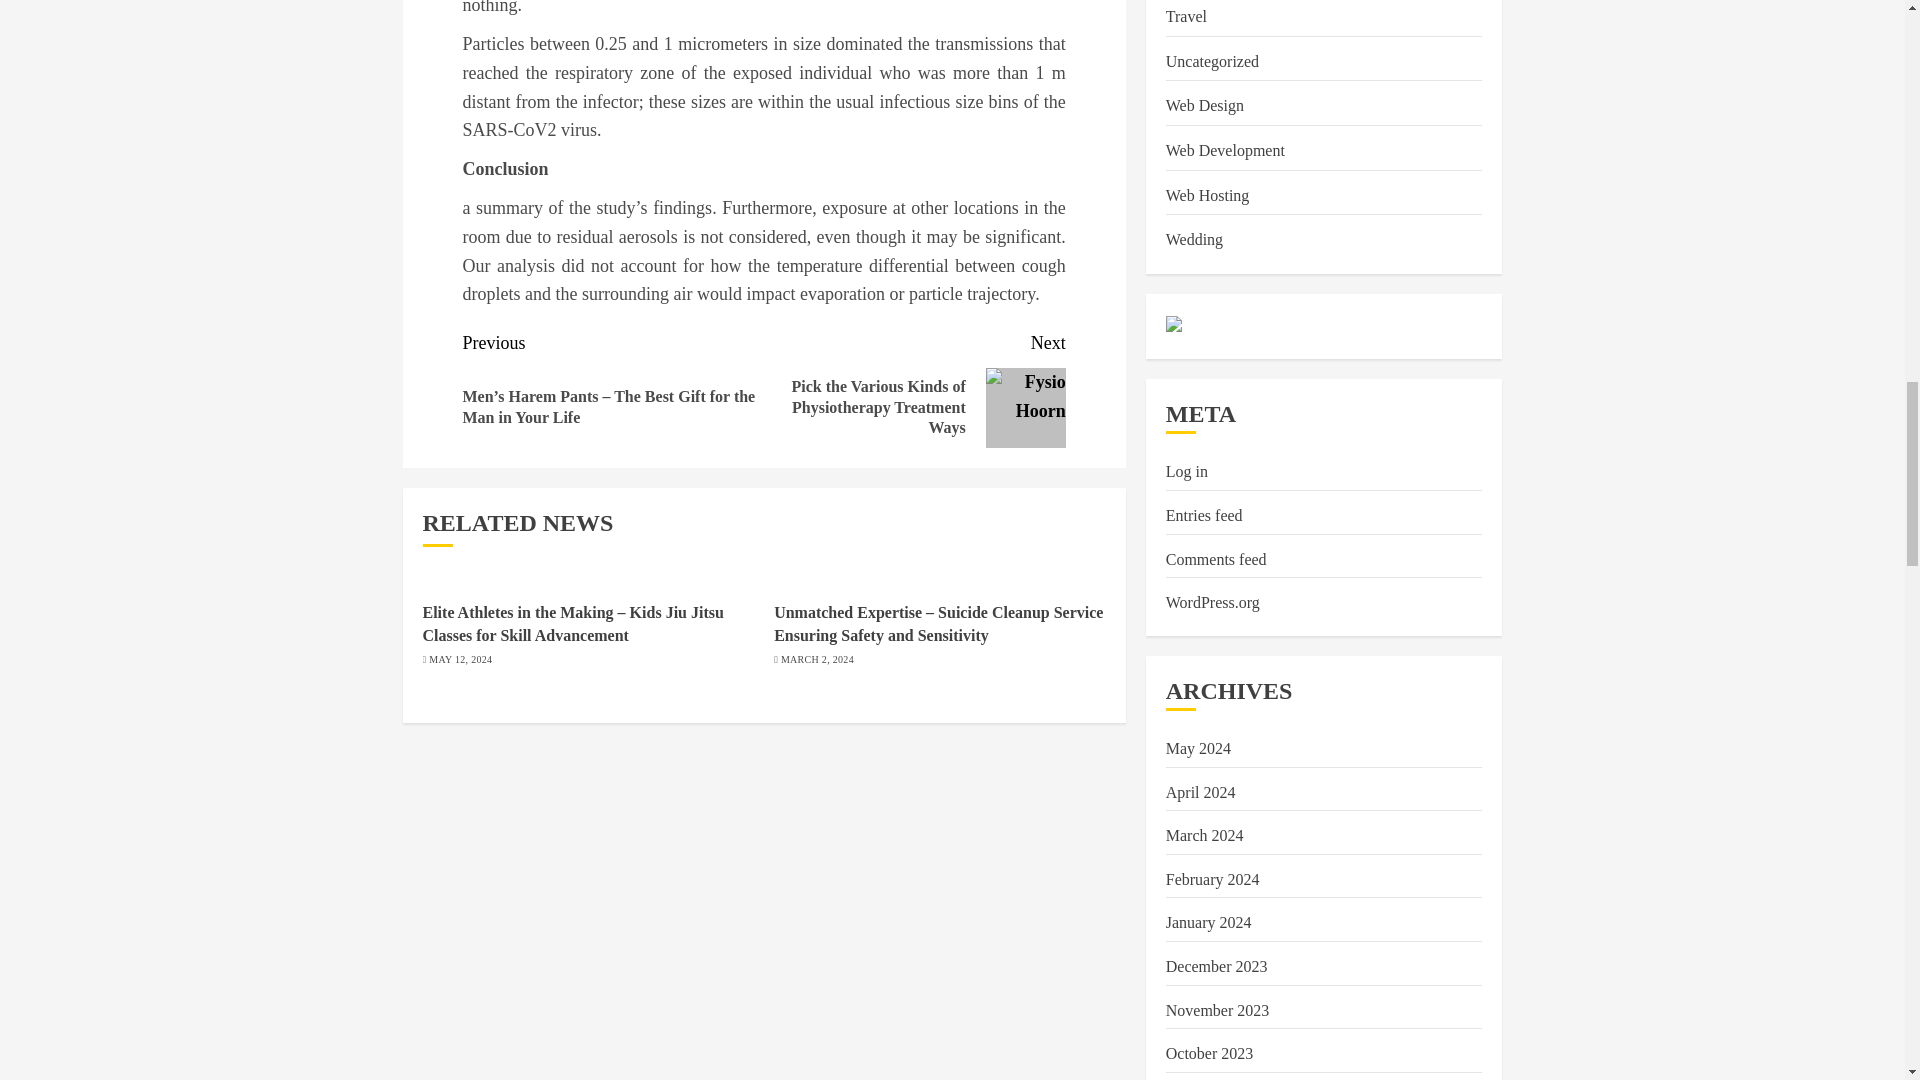 The height and width of the screenshot is (1080, 1920). I want to click on MAY 12, 2024, so click(460, 660).